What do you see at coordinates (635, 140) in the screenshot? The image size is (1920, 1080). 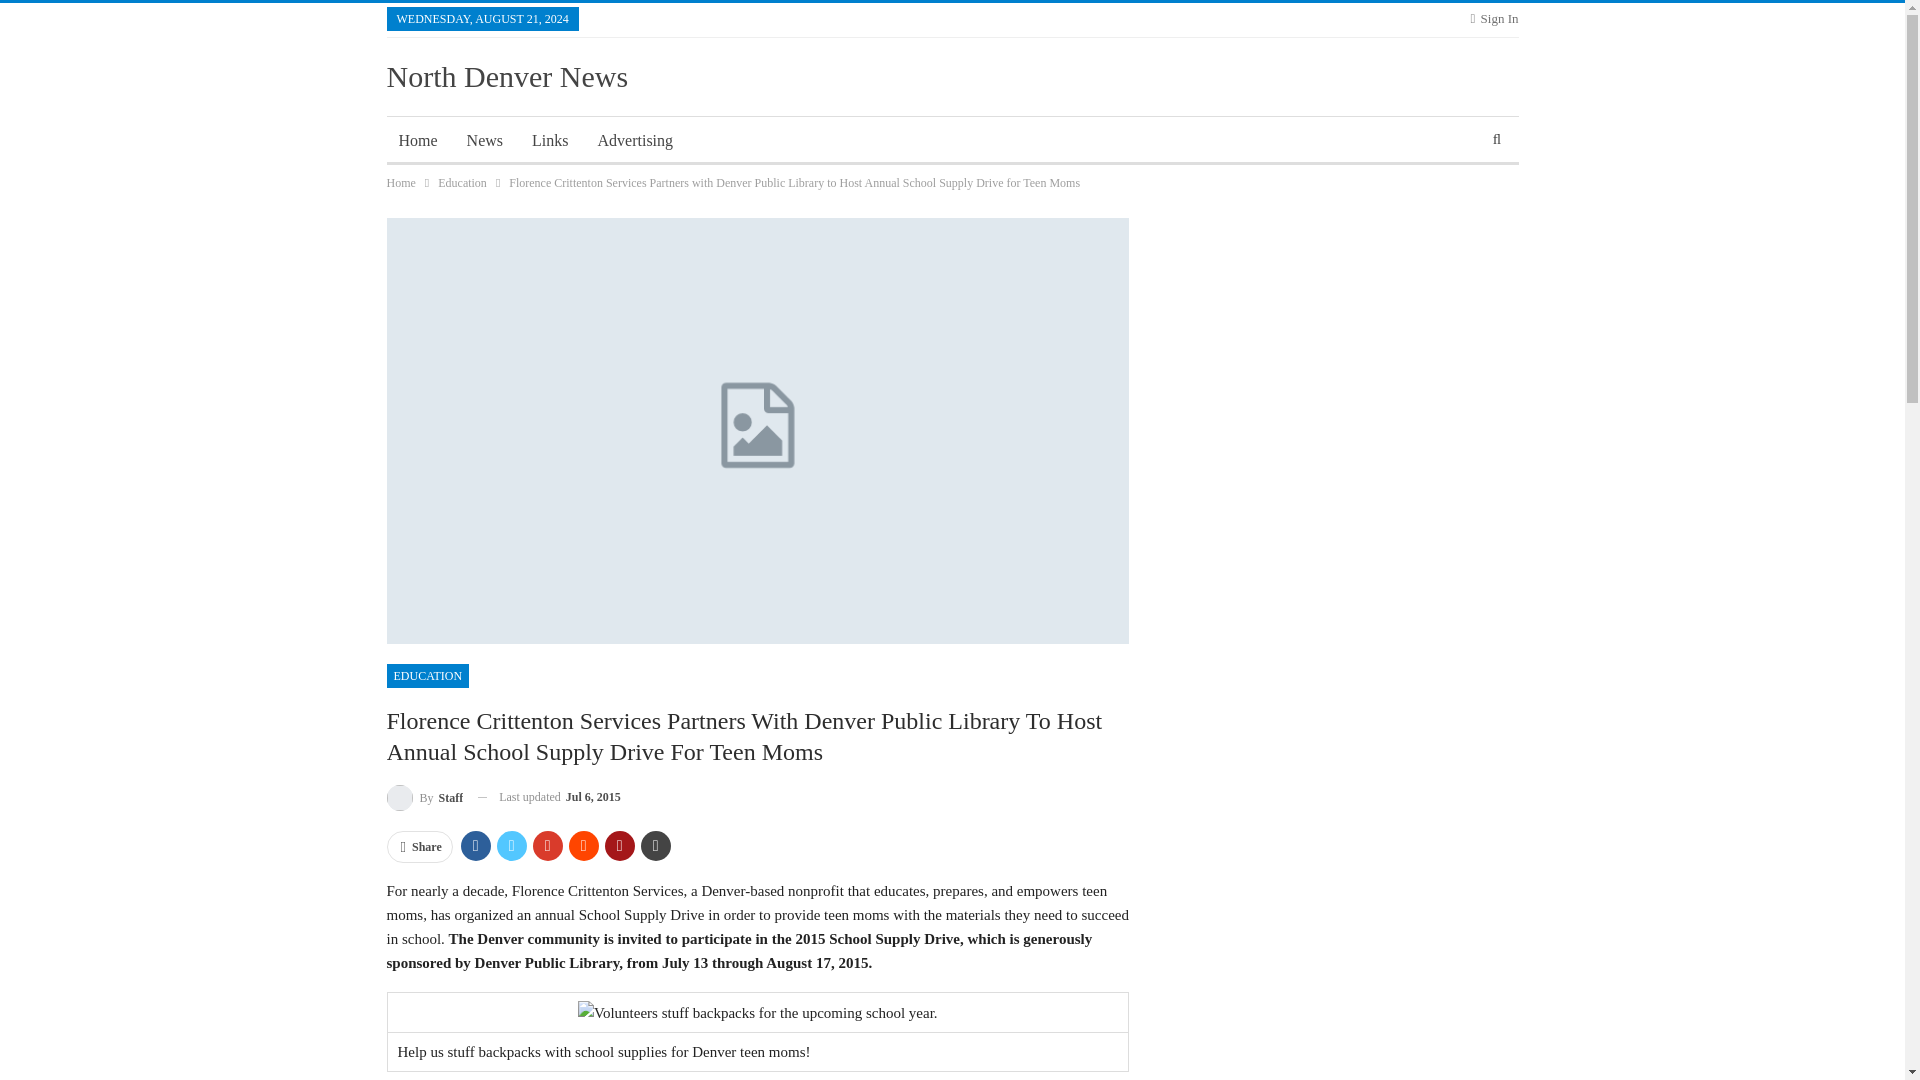 I see `Advertising` at bounding box center [635, 140].